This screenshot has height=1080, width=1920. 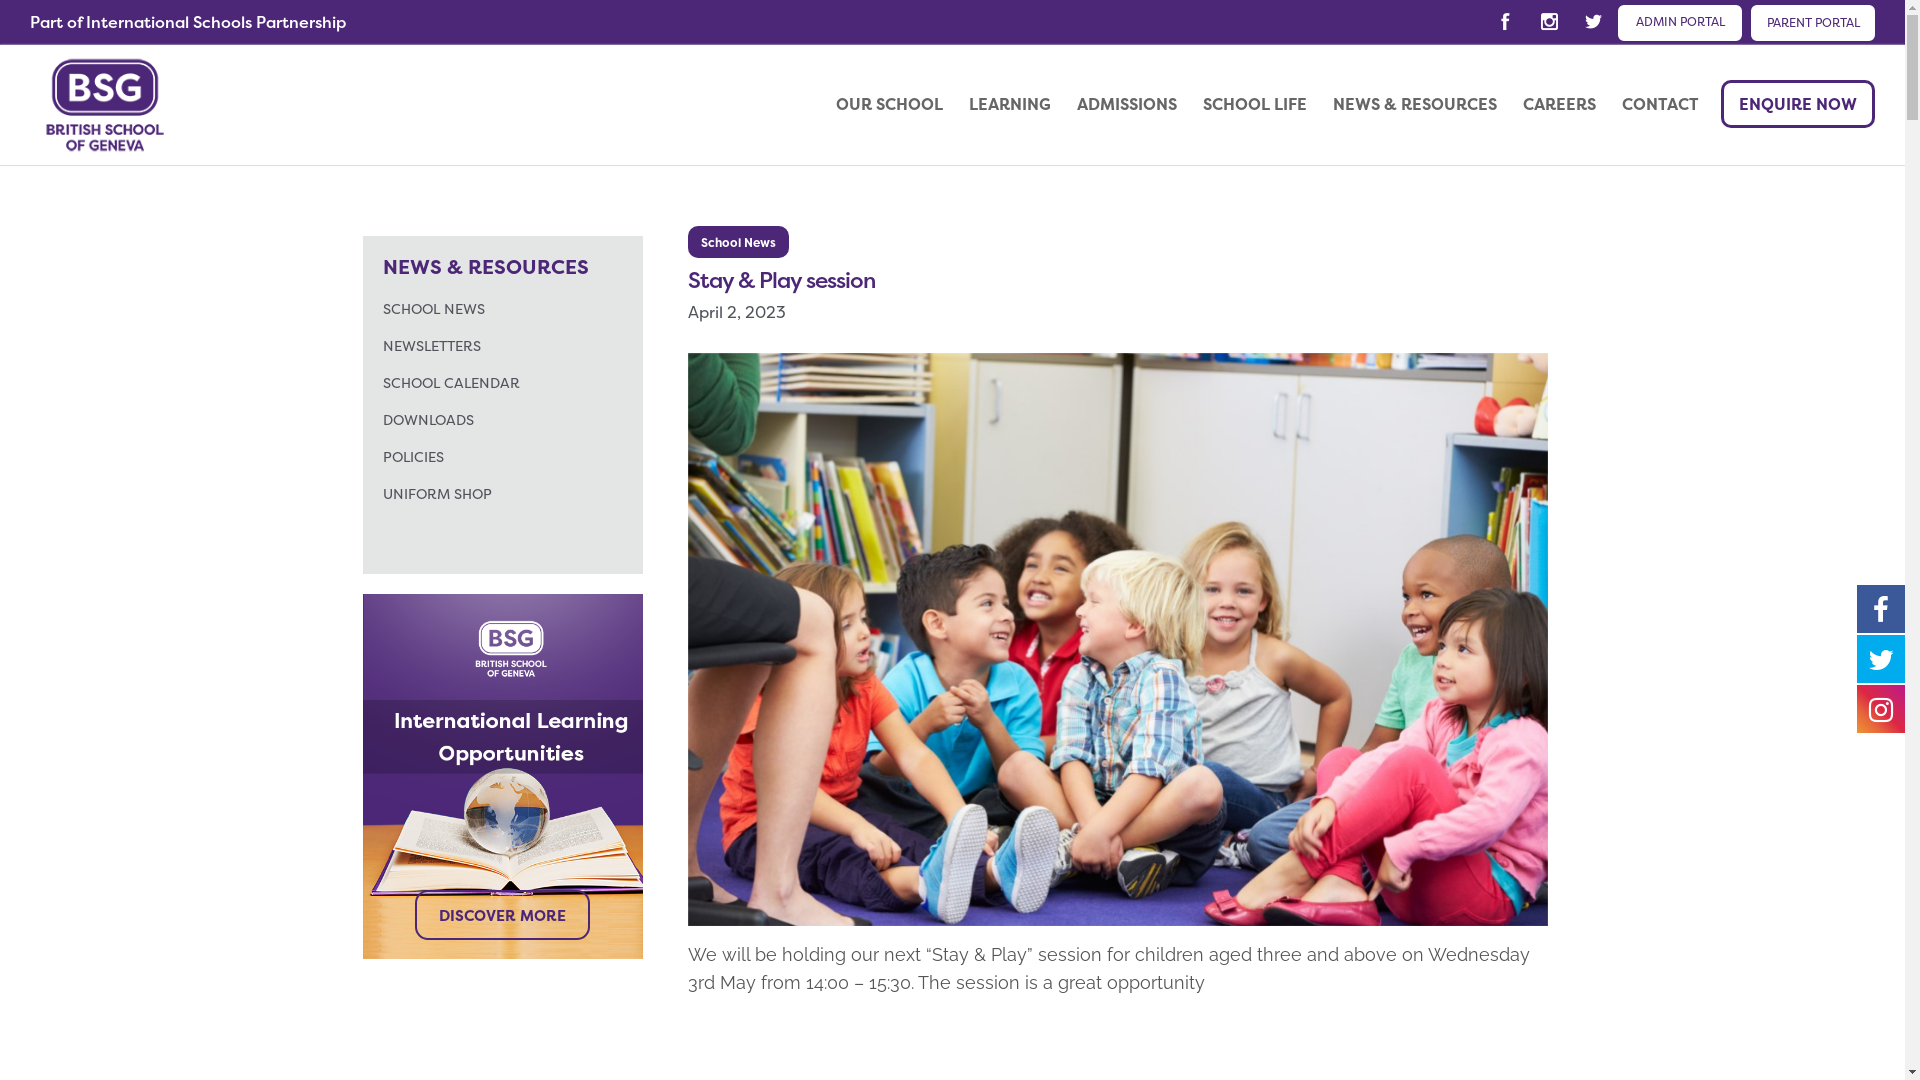 What do you see at coordinates (433, 312) in the screenshot?
I see `SCHOOL NEWS` at bounding box center [433, 312].